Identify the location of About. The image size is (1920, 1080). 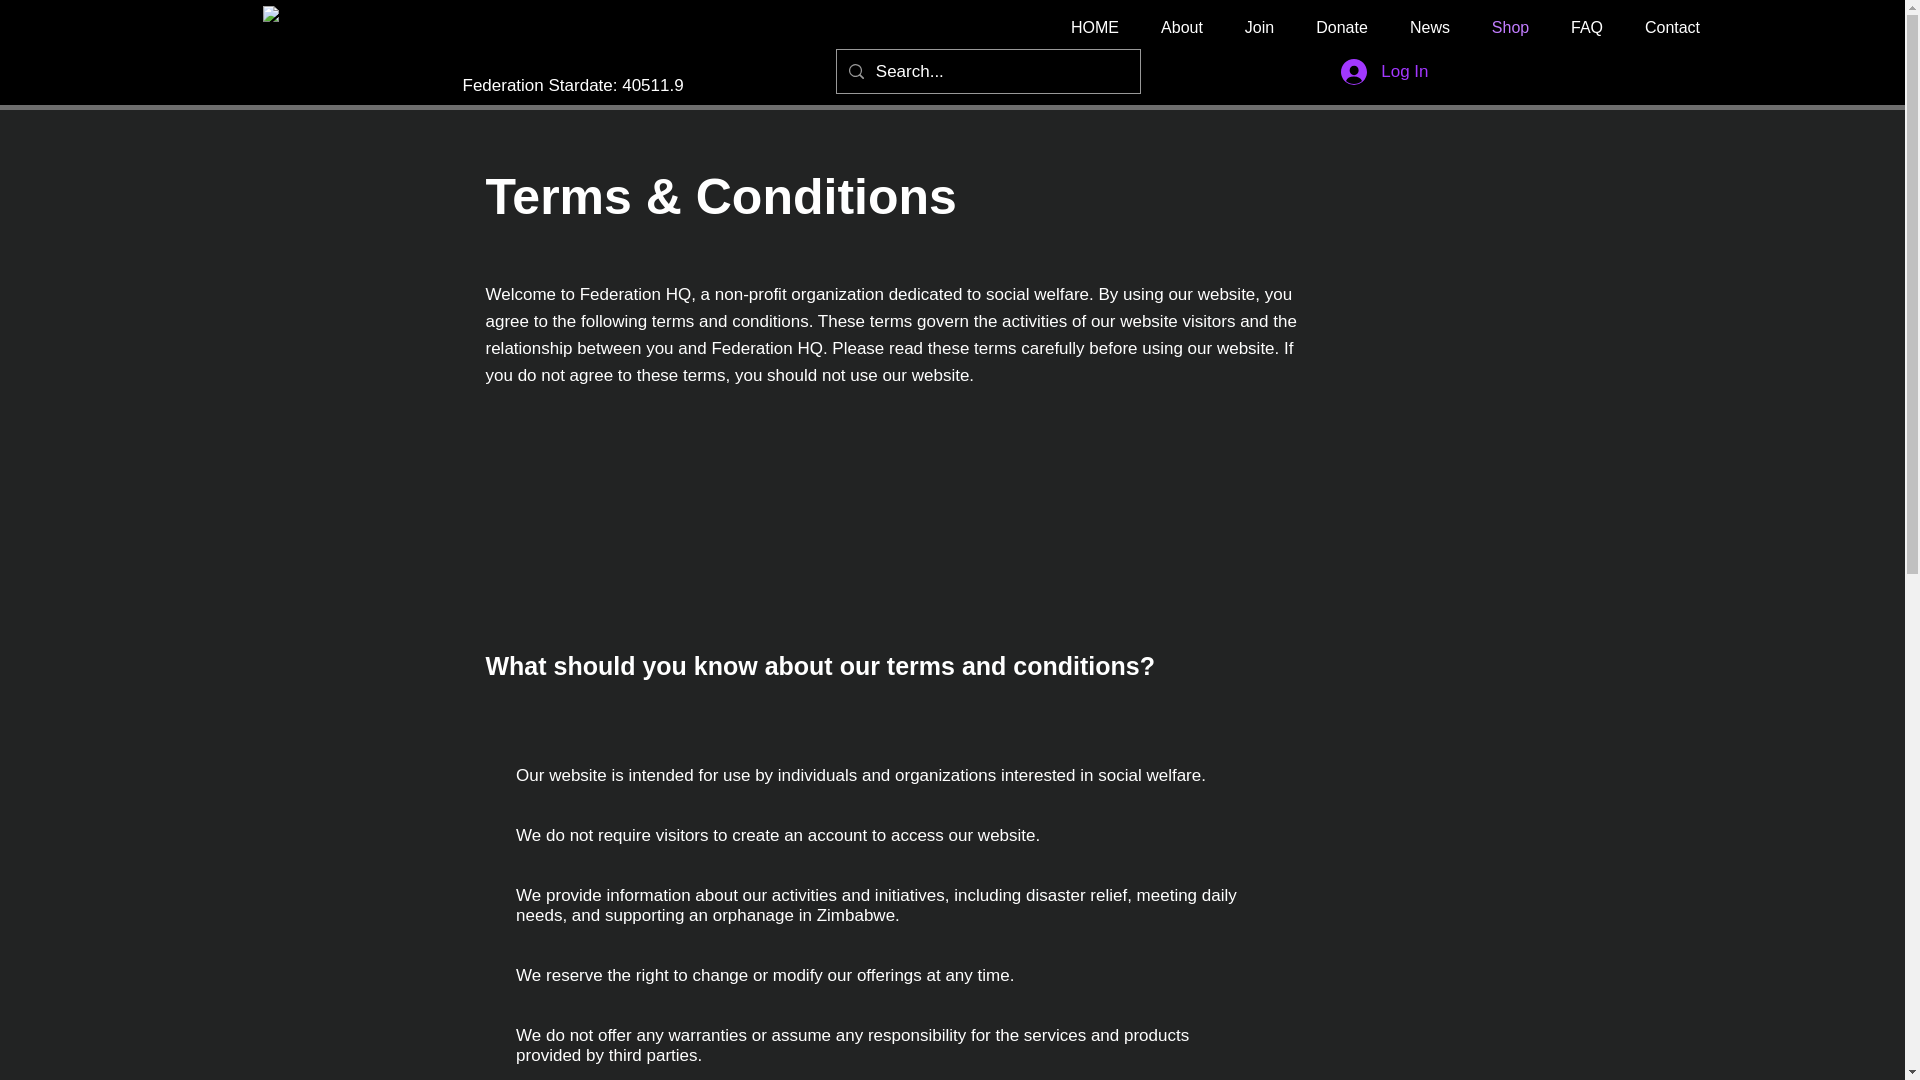
(1182, 27).